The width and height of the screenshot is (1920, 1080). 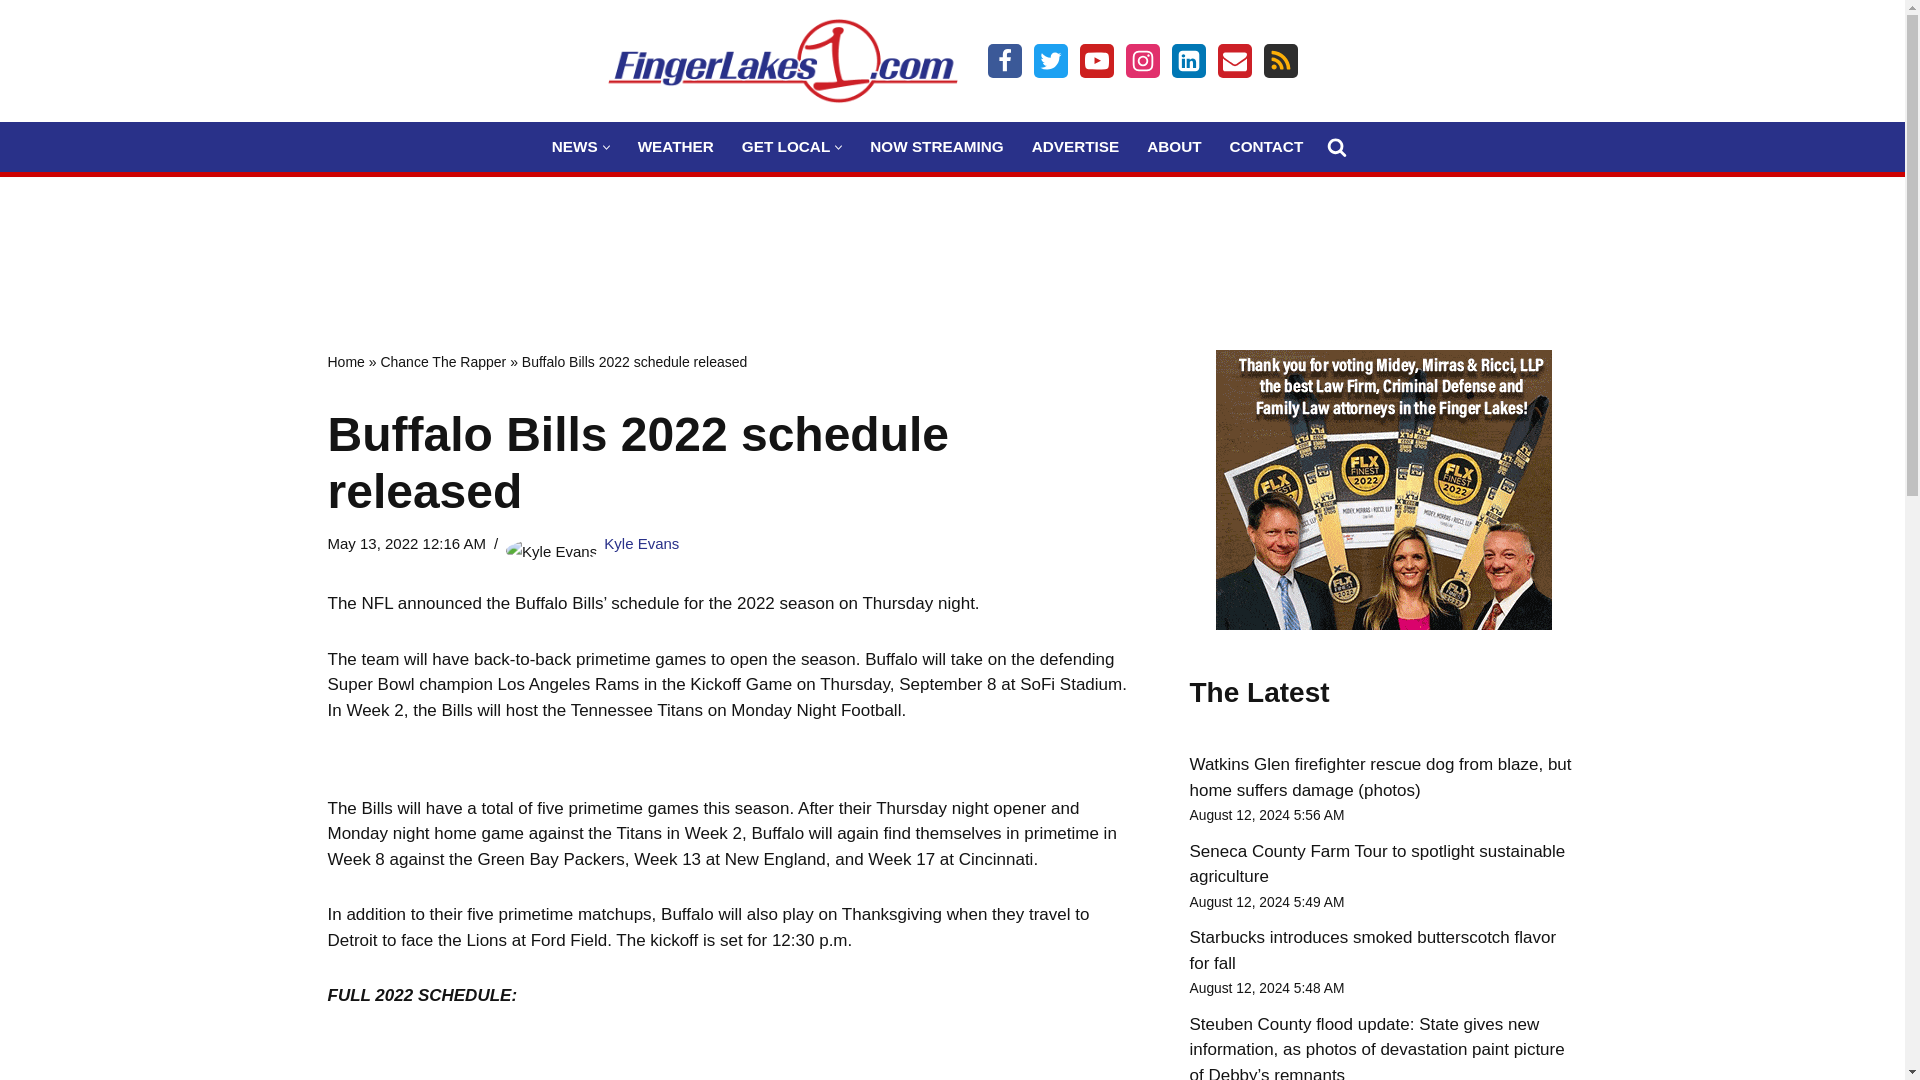 What do you see at coordinates (1004, 60) in the screenshot?
I see `Facebook` at bounding box center [1004, 60].